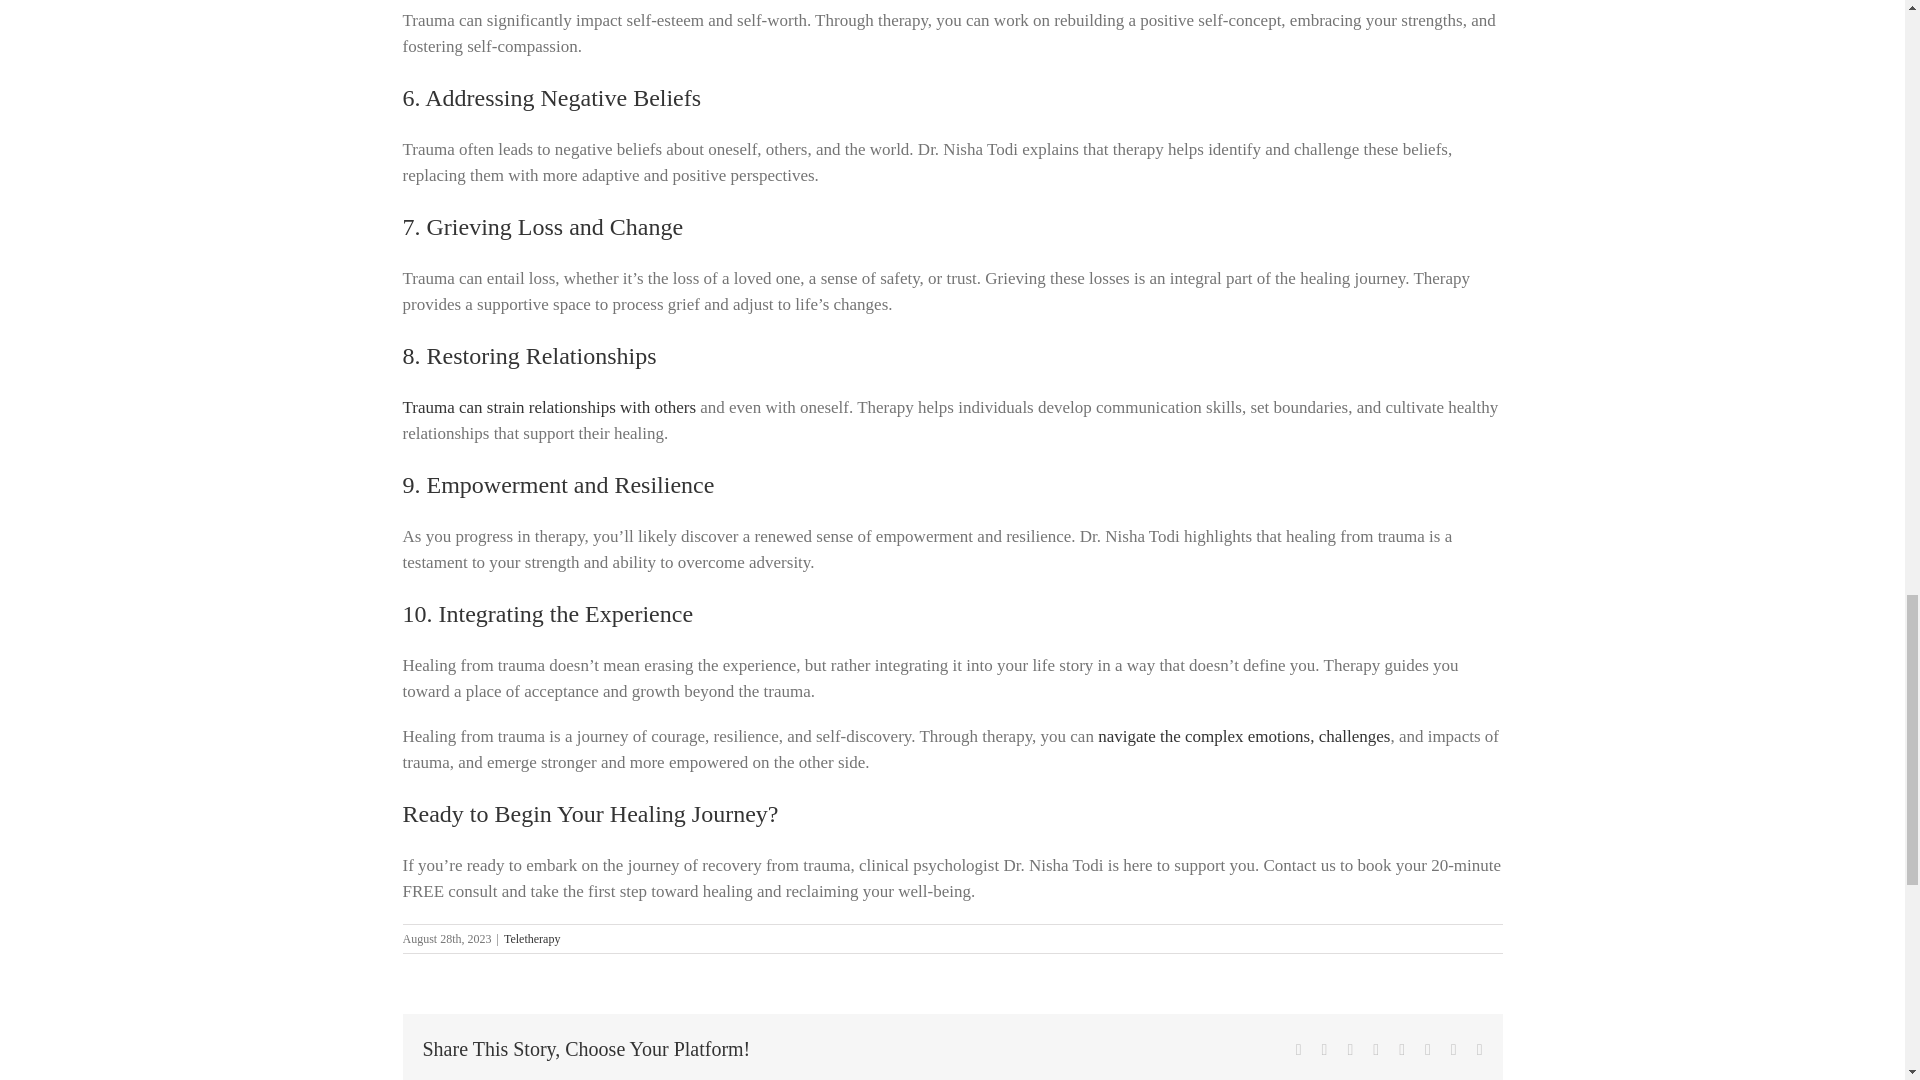 This screenshot has width=1920, height=1080. Describe the element at coordinates (548, 407) in the screenshot. I see `Trauma can strain relationships with others` at that location.